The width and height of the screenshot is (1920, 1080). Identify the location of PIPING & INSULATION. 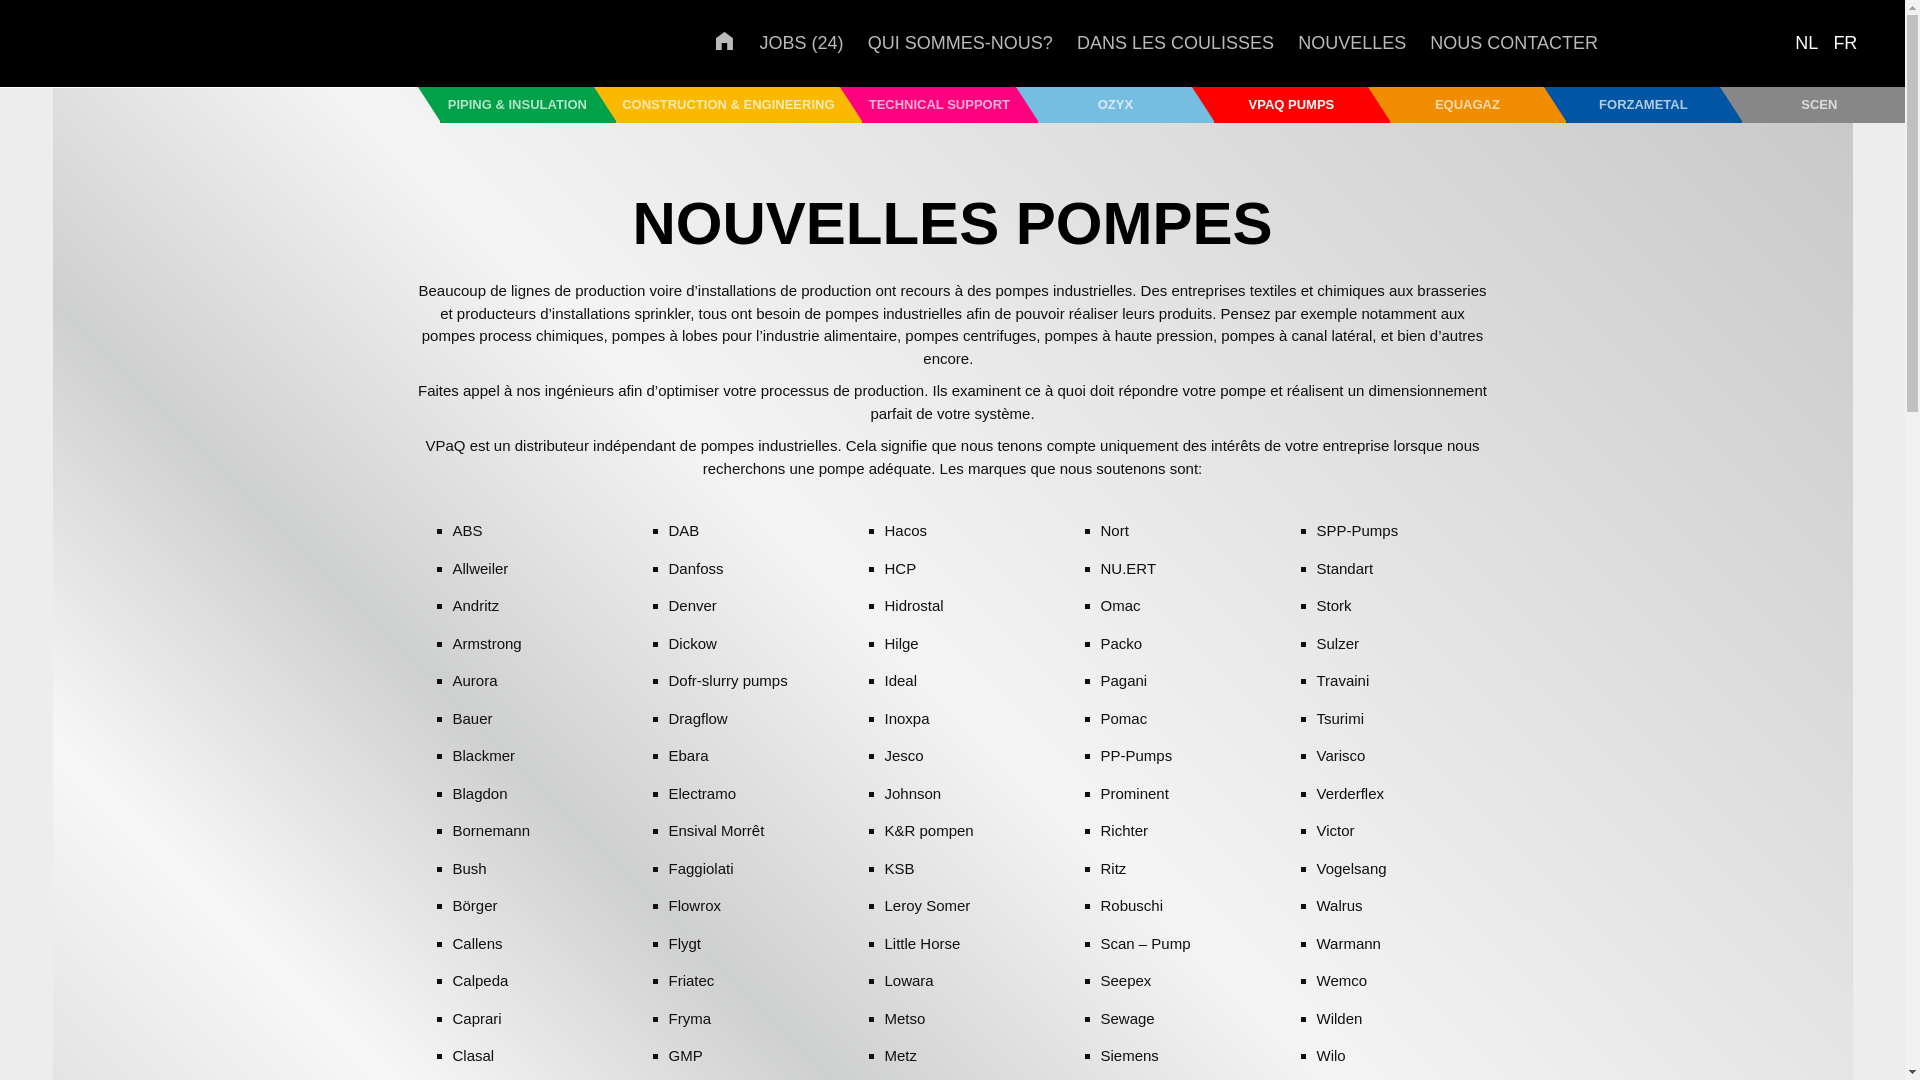
(530, 105).